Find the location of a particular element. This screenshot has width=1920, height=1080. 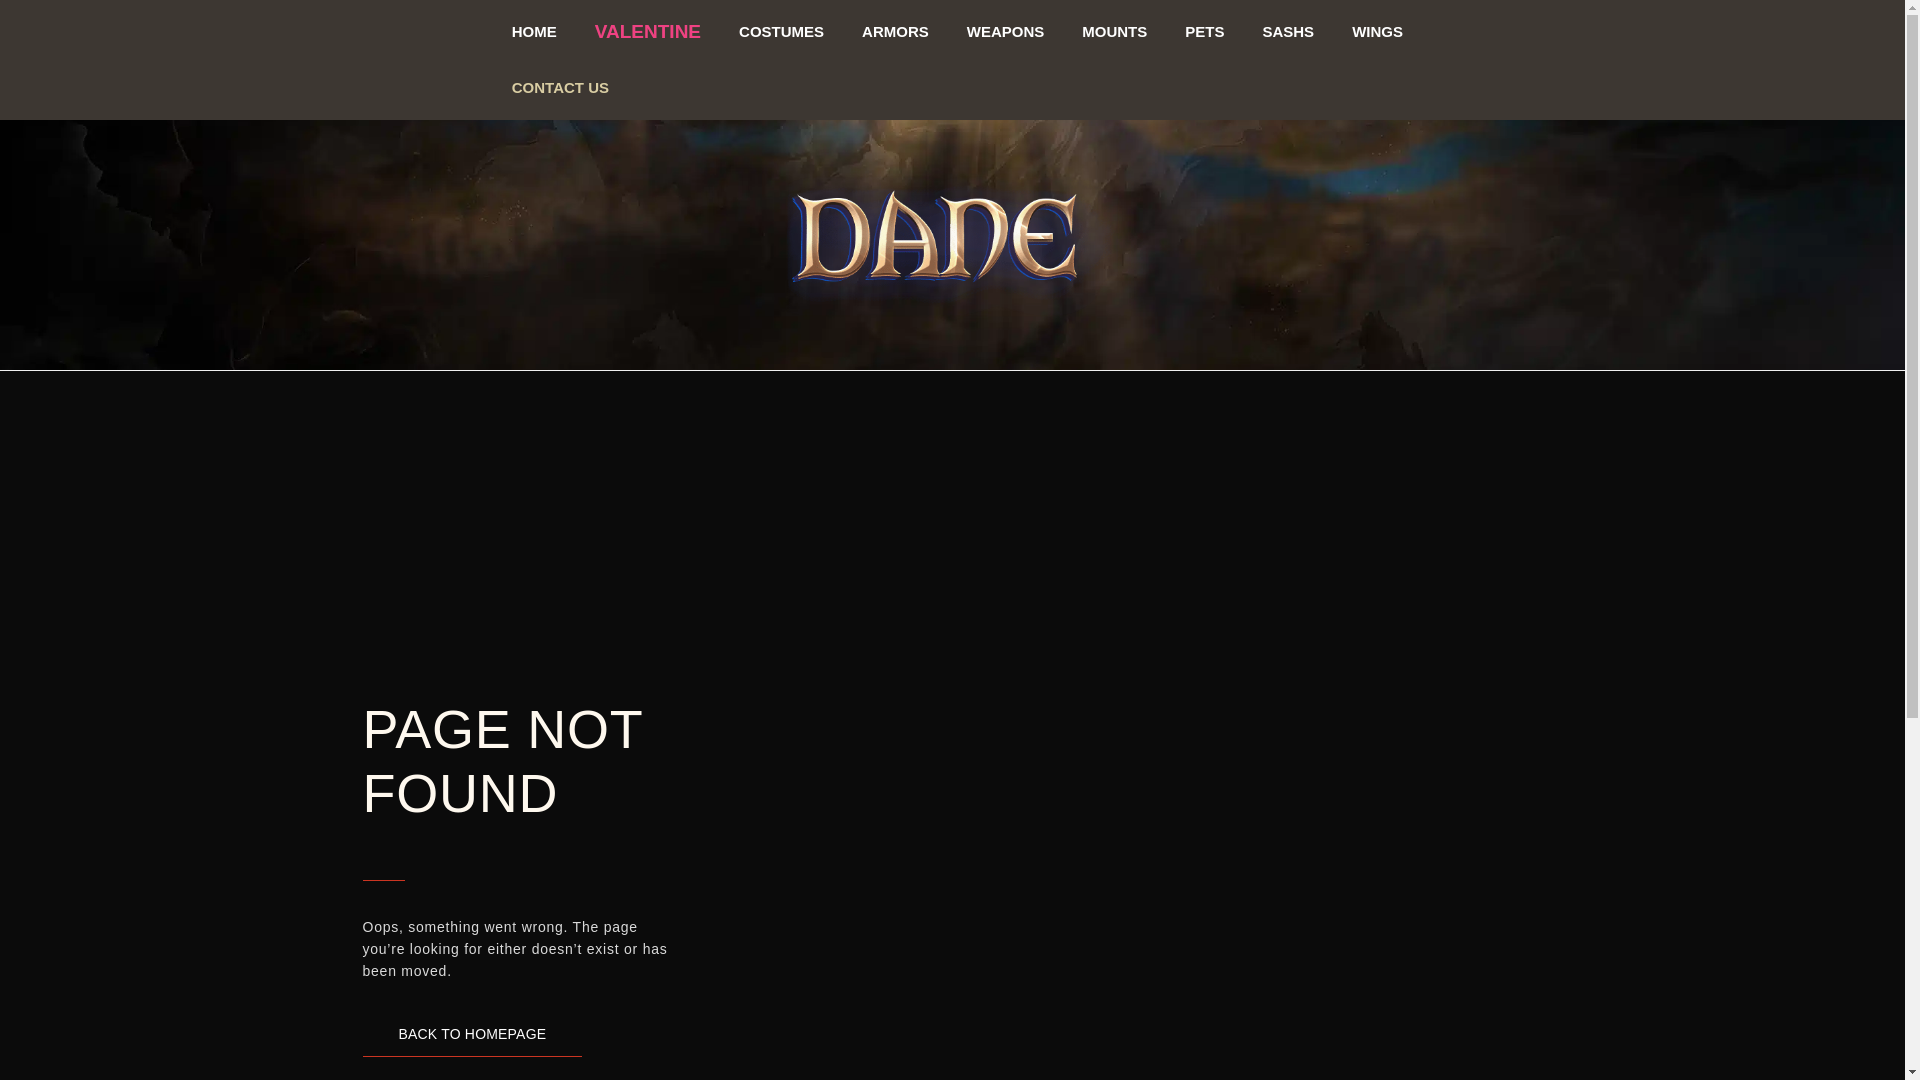

HOME is located at coordinates (532, 32).